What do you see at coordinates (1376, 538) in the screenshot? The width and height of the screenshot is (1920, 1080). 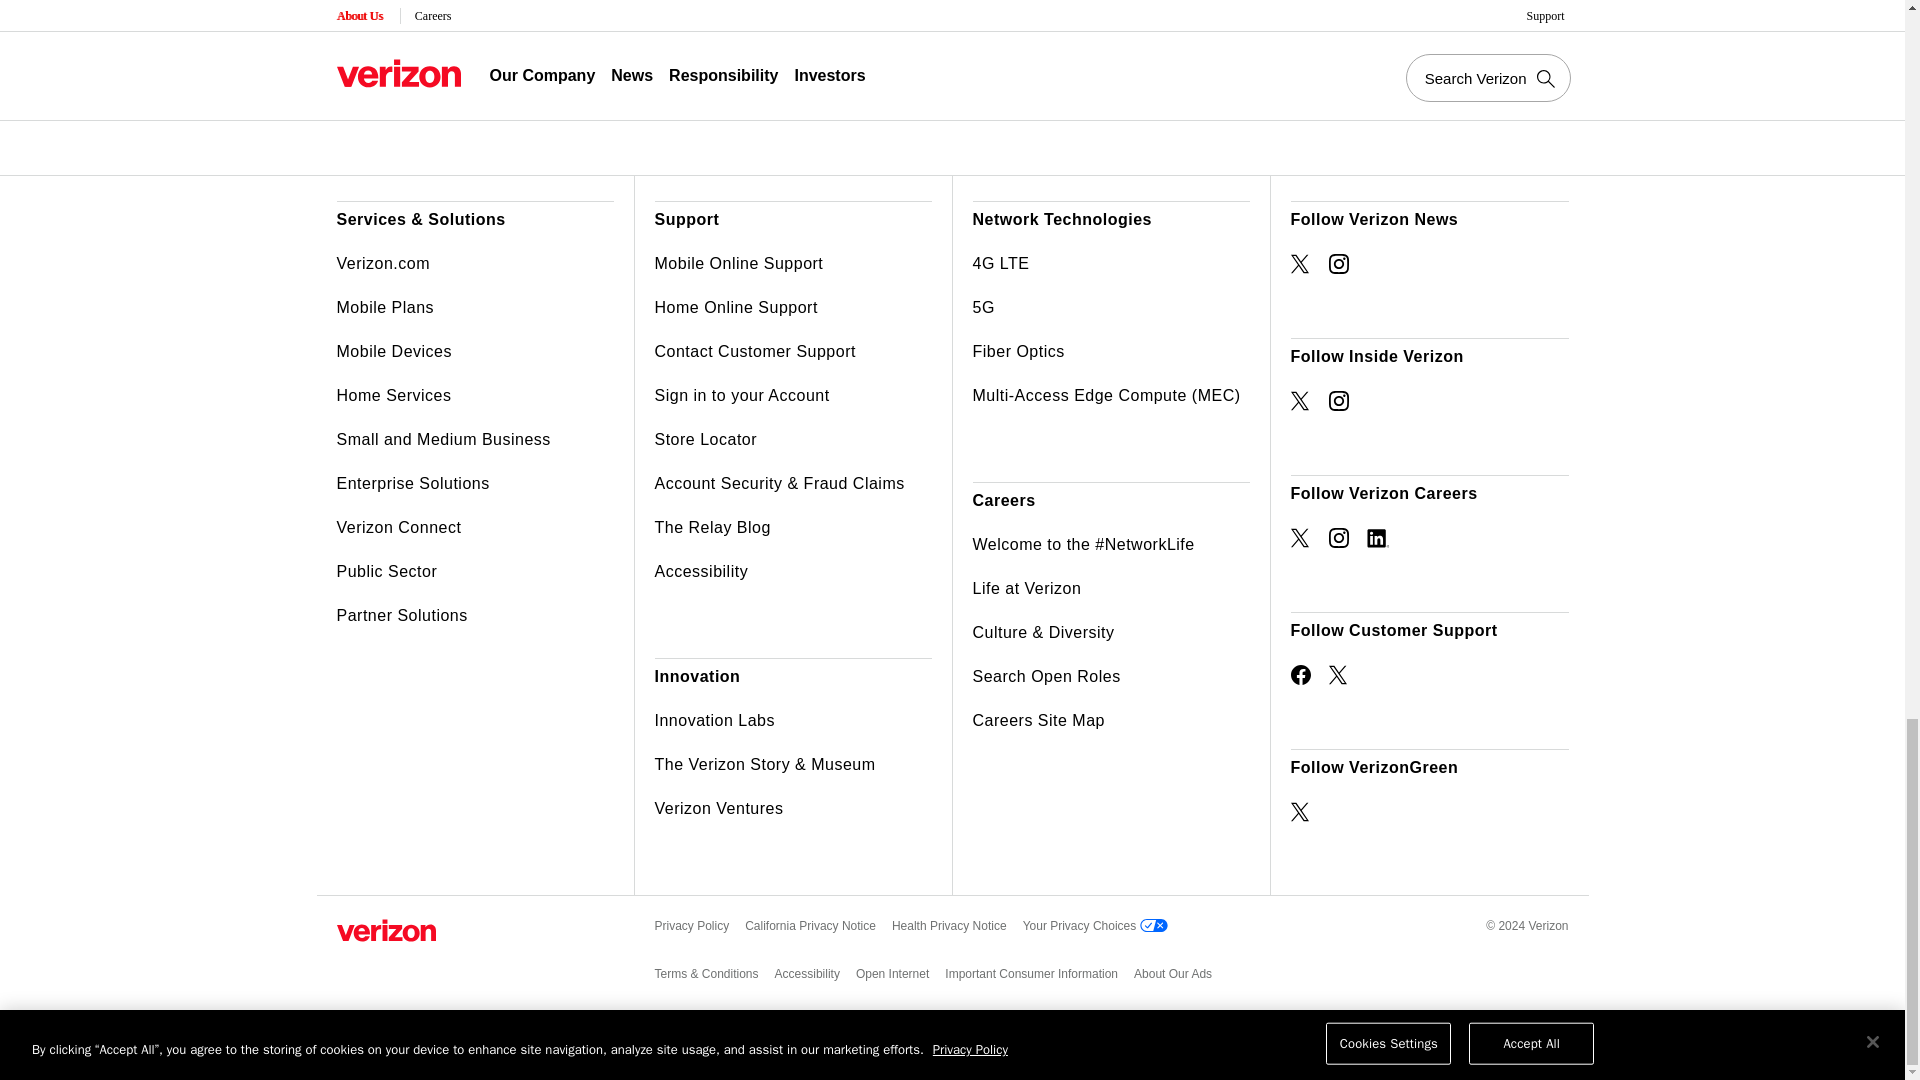 I see `Opens New Window` at bounding box center [1376, 538].